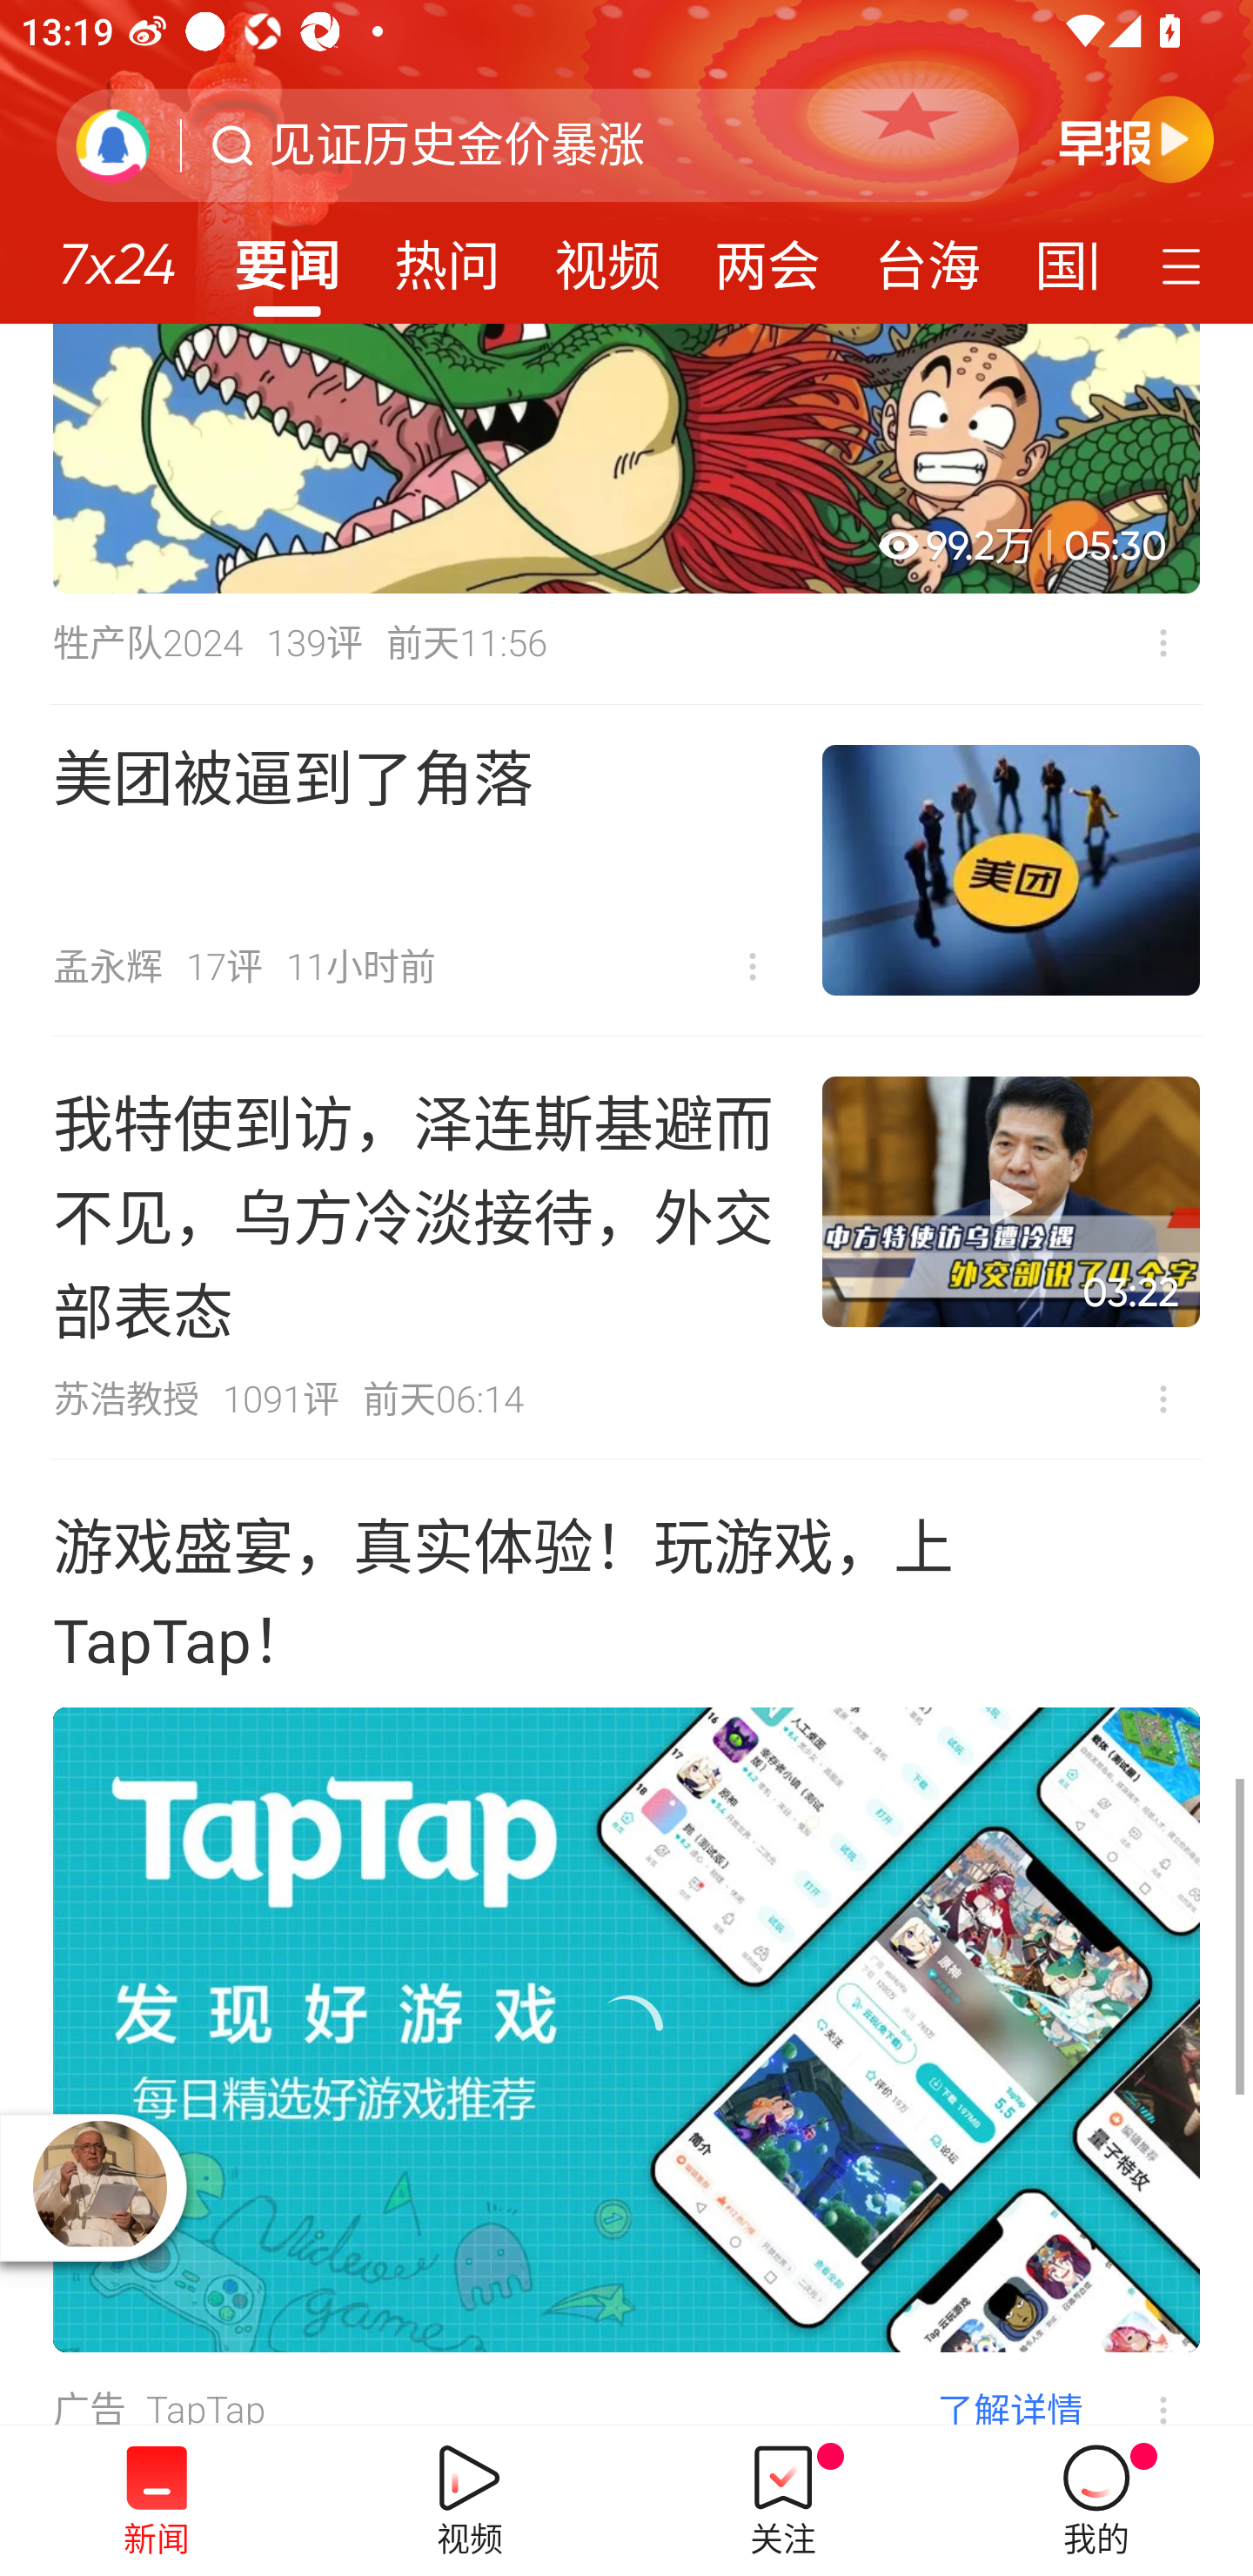 Image resolution: width=1253 pixels, height=2576 pixels. Describe the element at coordinates (753, 967) in the screenshot. I see ` 不感兴趣` at that location.